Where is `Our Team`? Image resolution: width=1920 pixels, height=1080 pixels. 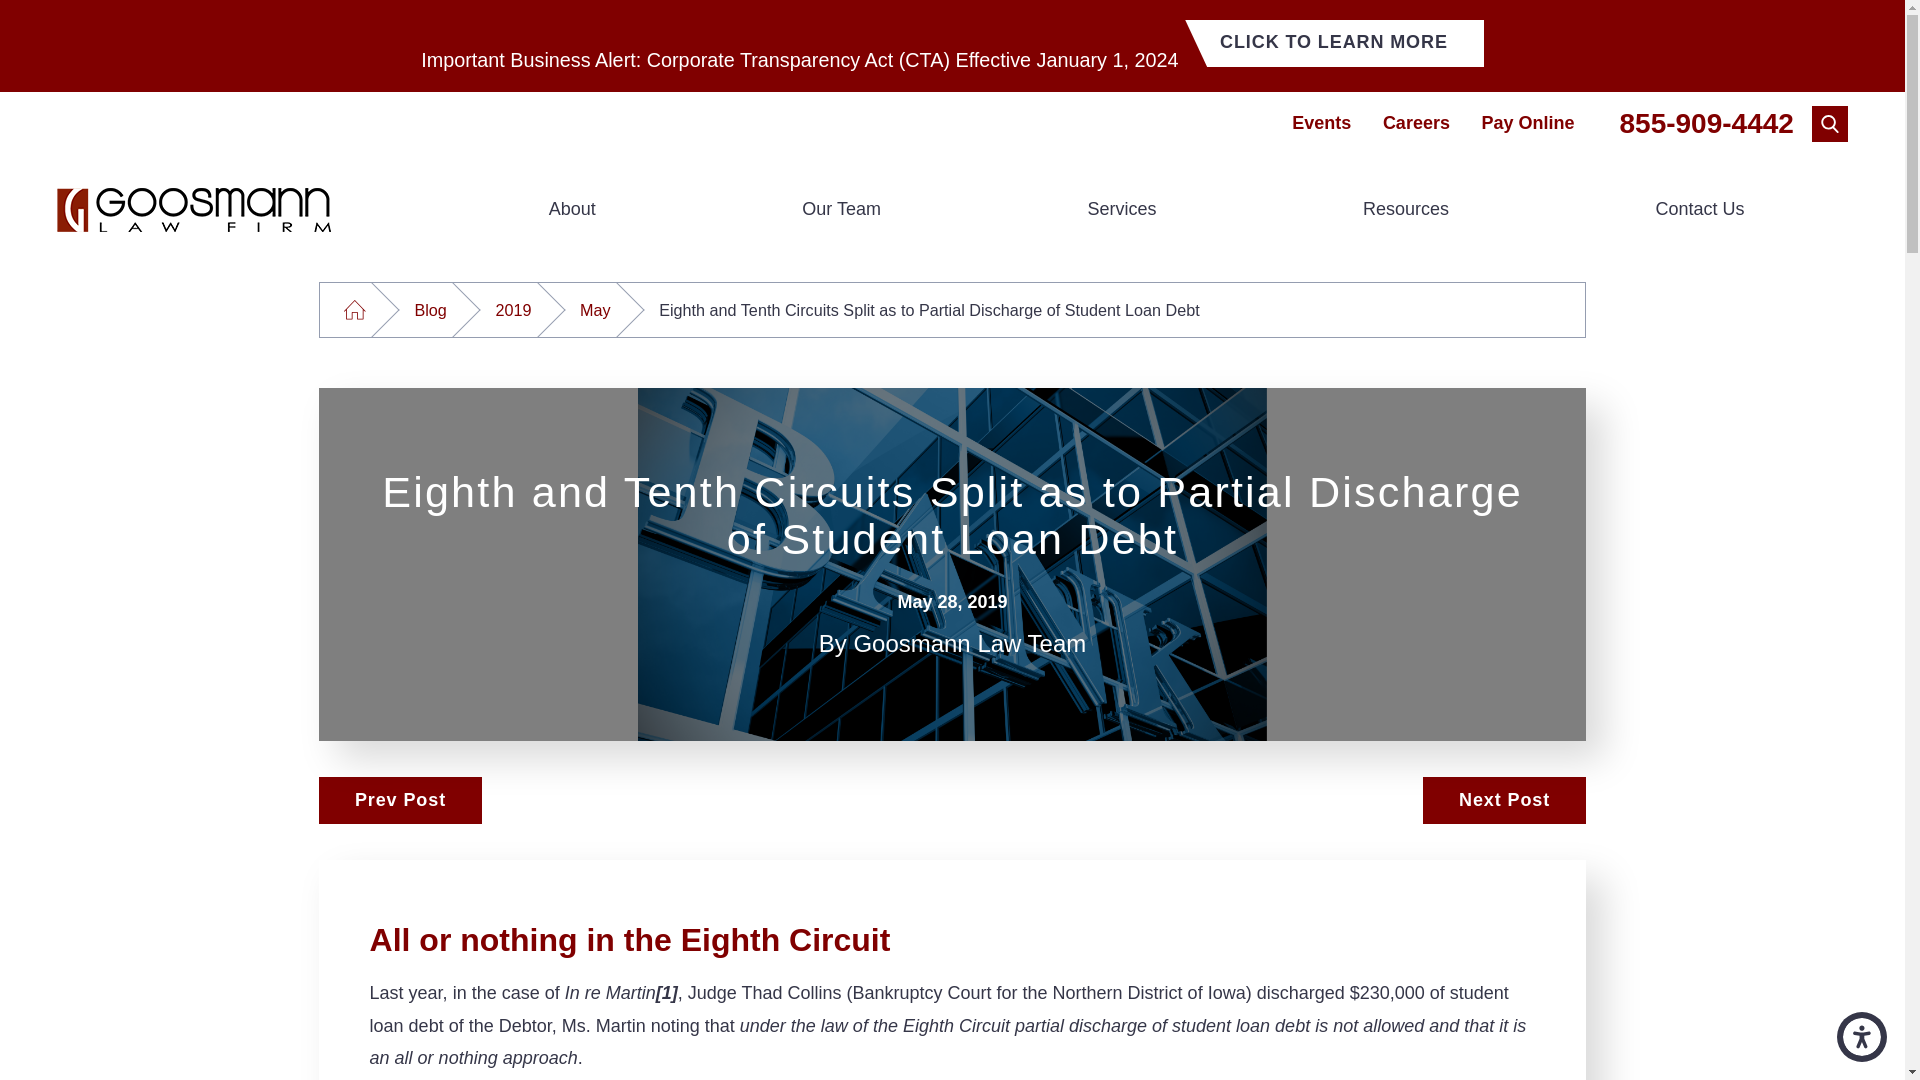 Our Team is located at coordinates (840, 209).